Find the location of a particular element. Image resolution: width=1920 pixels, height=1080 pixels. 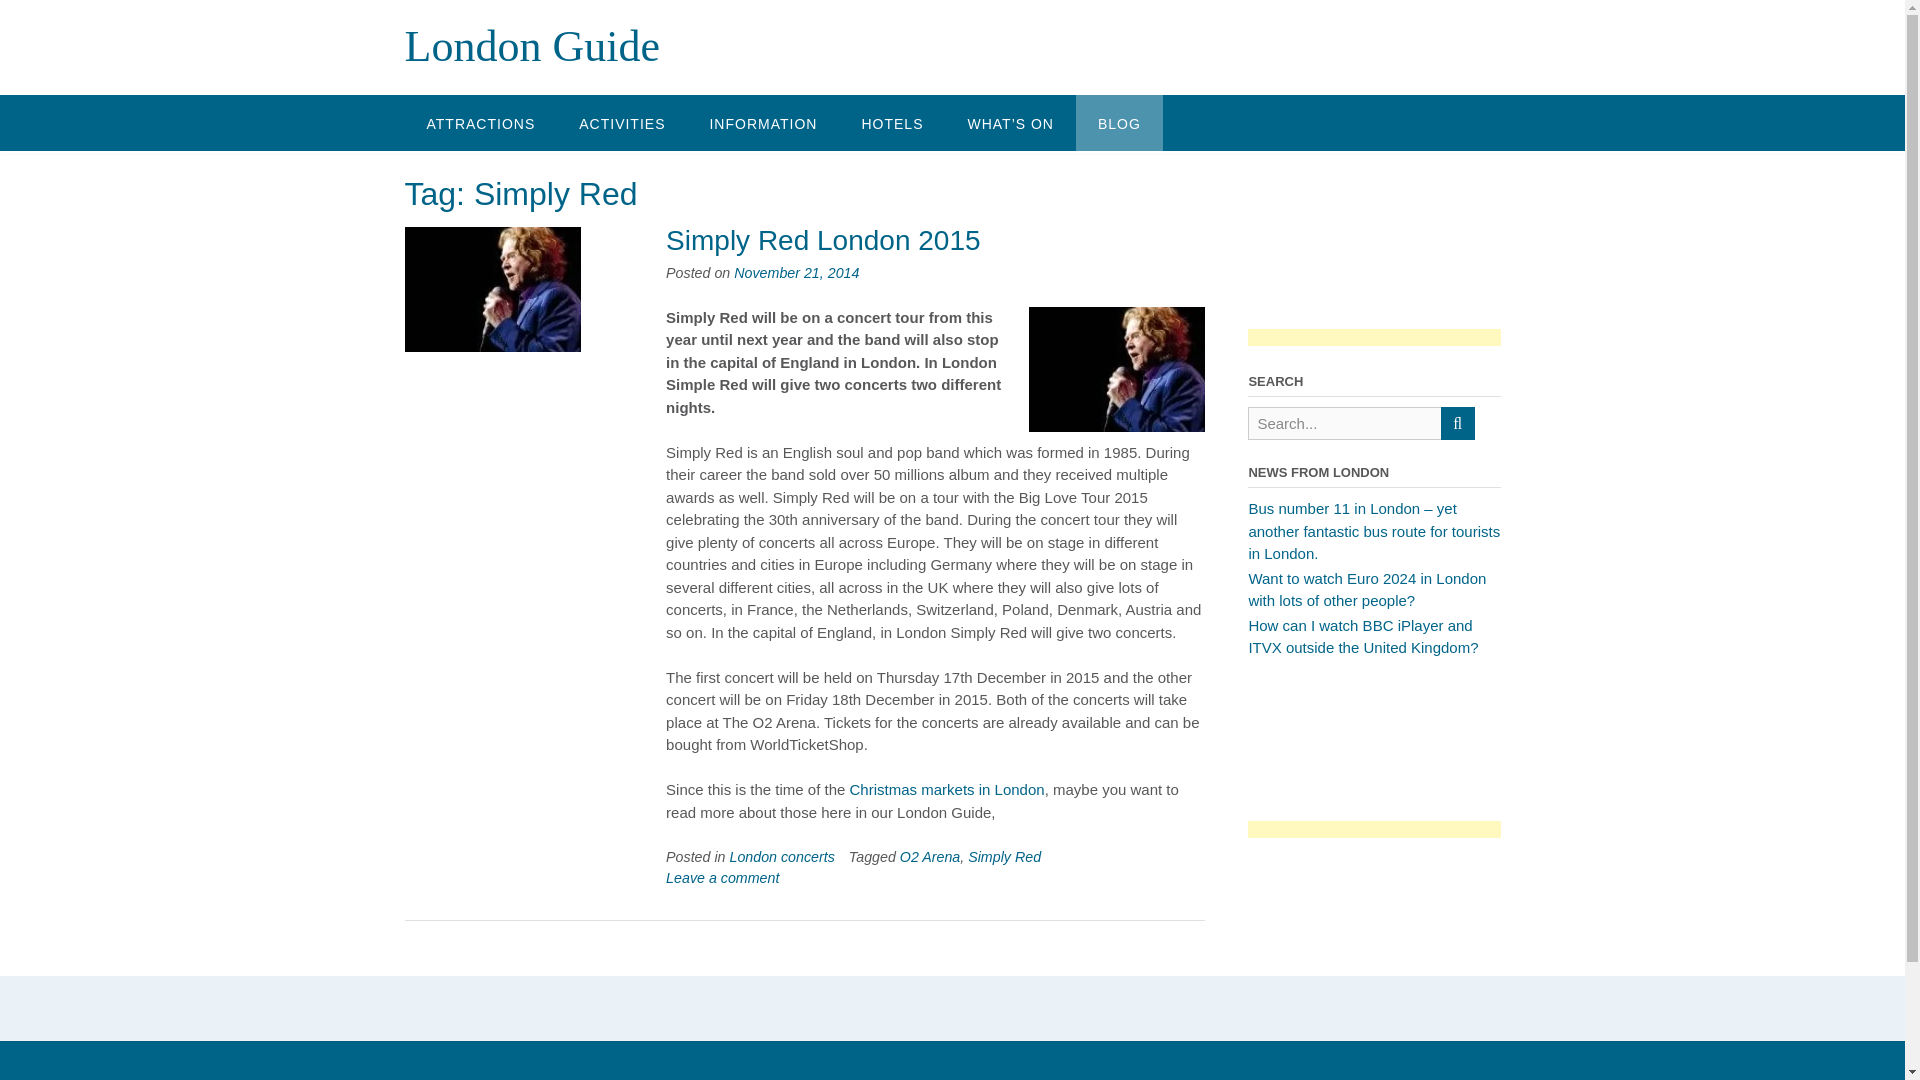

Christmas Markets is located at coordinates (947, 789).